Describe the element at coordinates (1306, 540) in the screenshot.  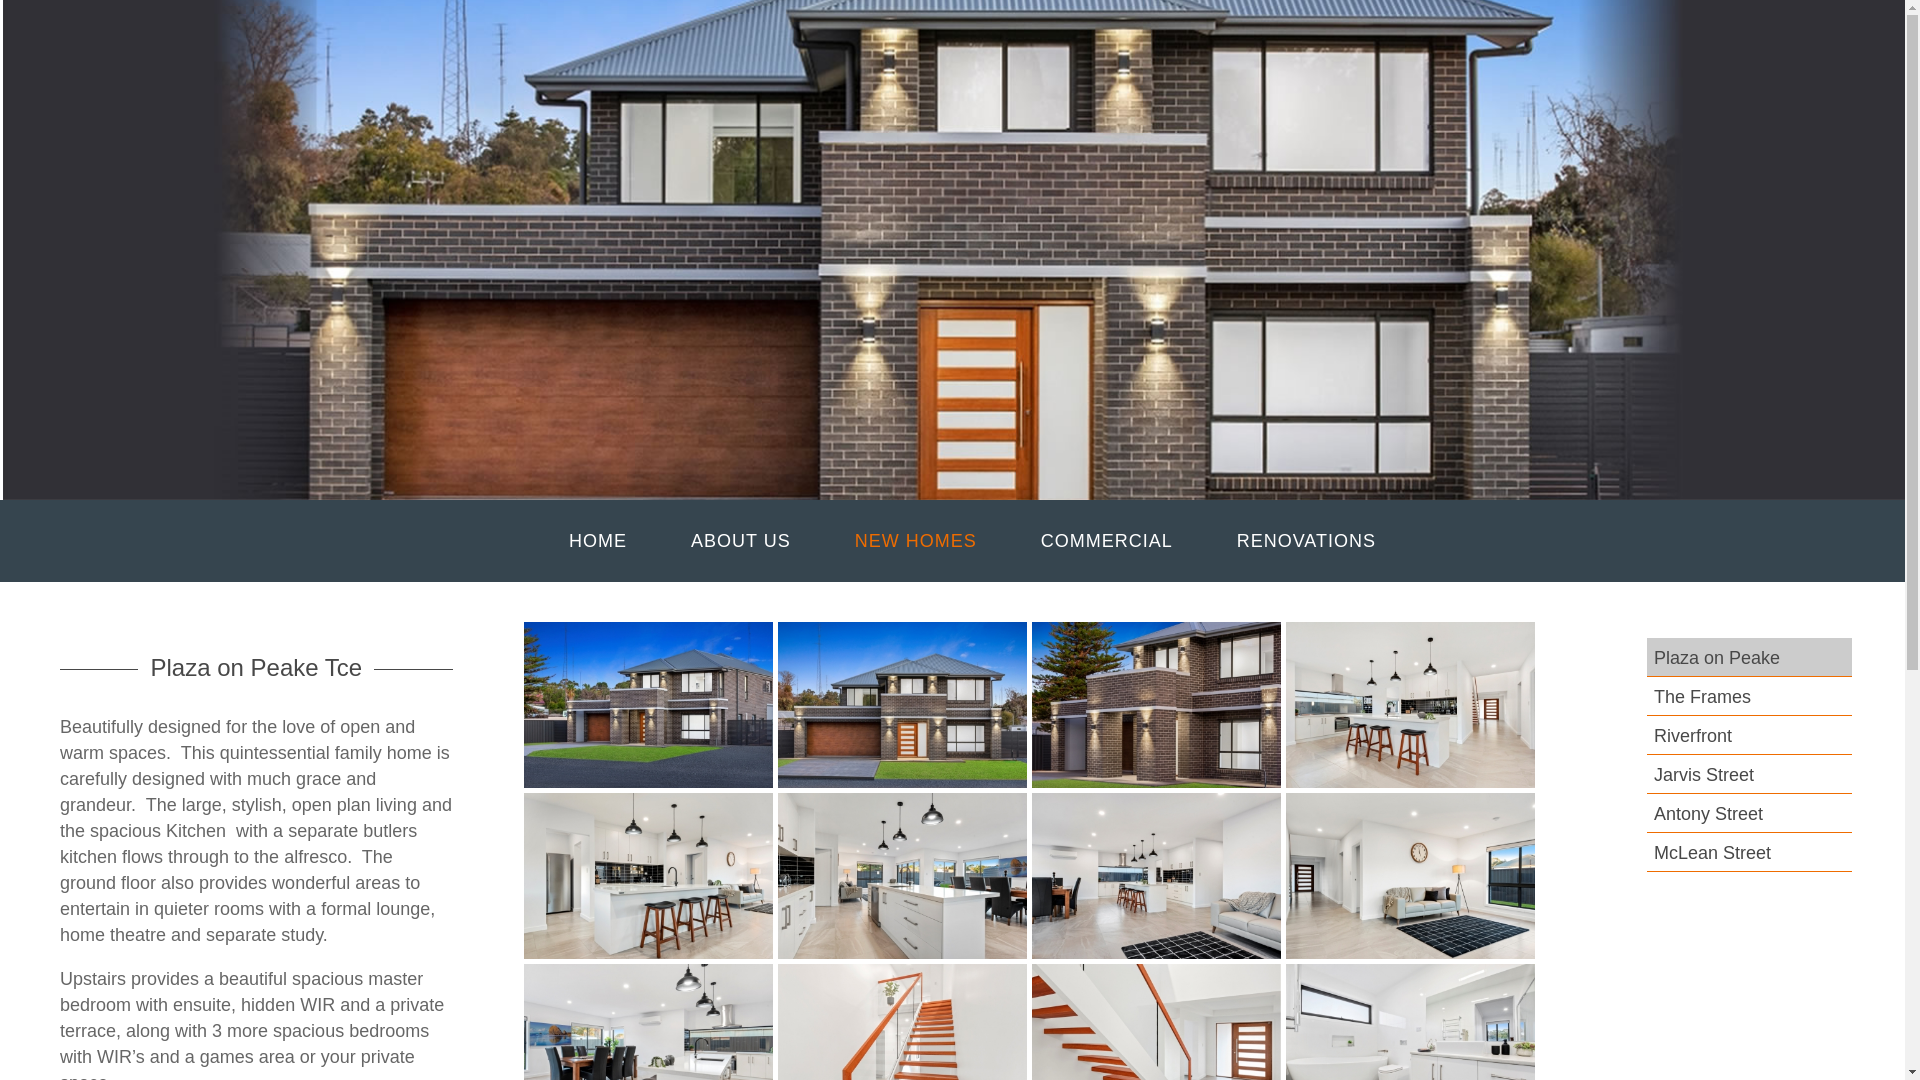
I see `RENOVATIONS` at that location.